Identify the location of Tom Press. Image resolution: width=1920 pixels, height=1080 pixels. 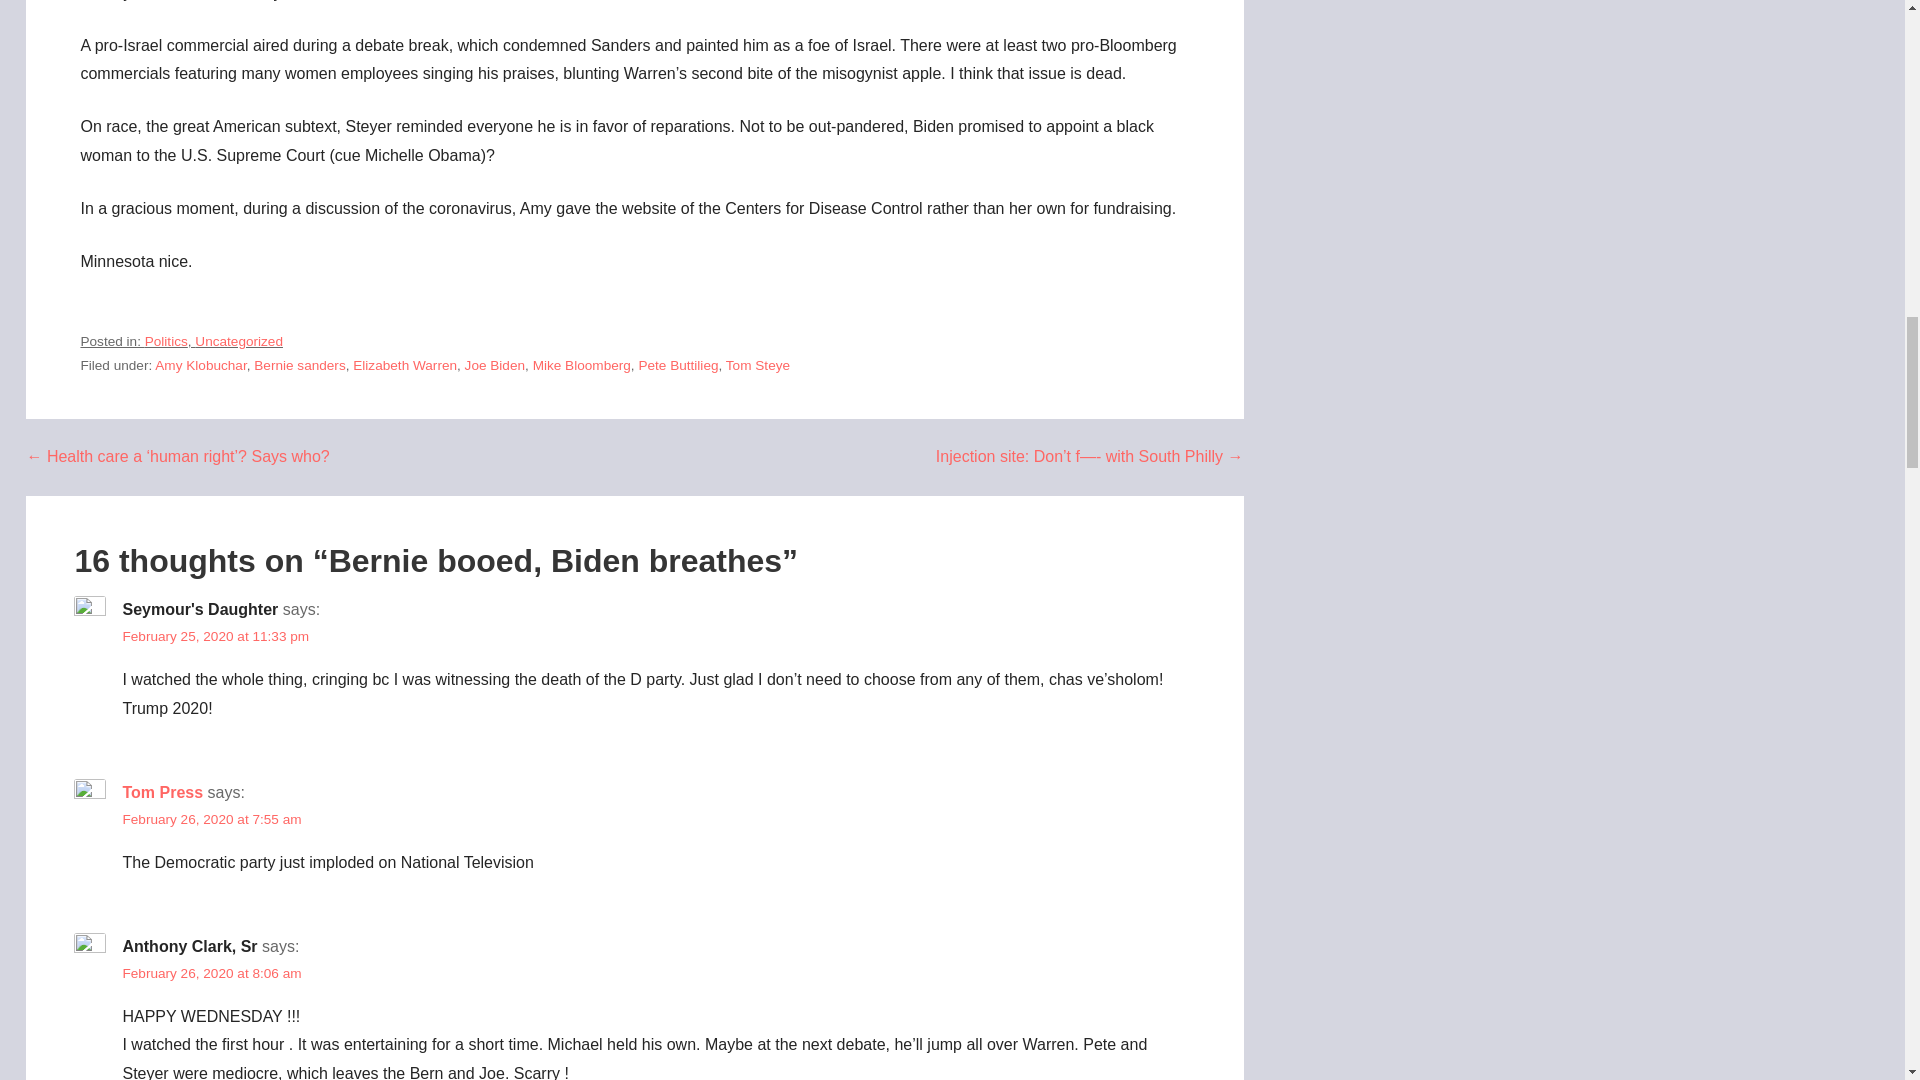
(162, 792).